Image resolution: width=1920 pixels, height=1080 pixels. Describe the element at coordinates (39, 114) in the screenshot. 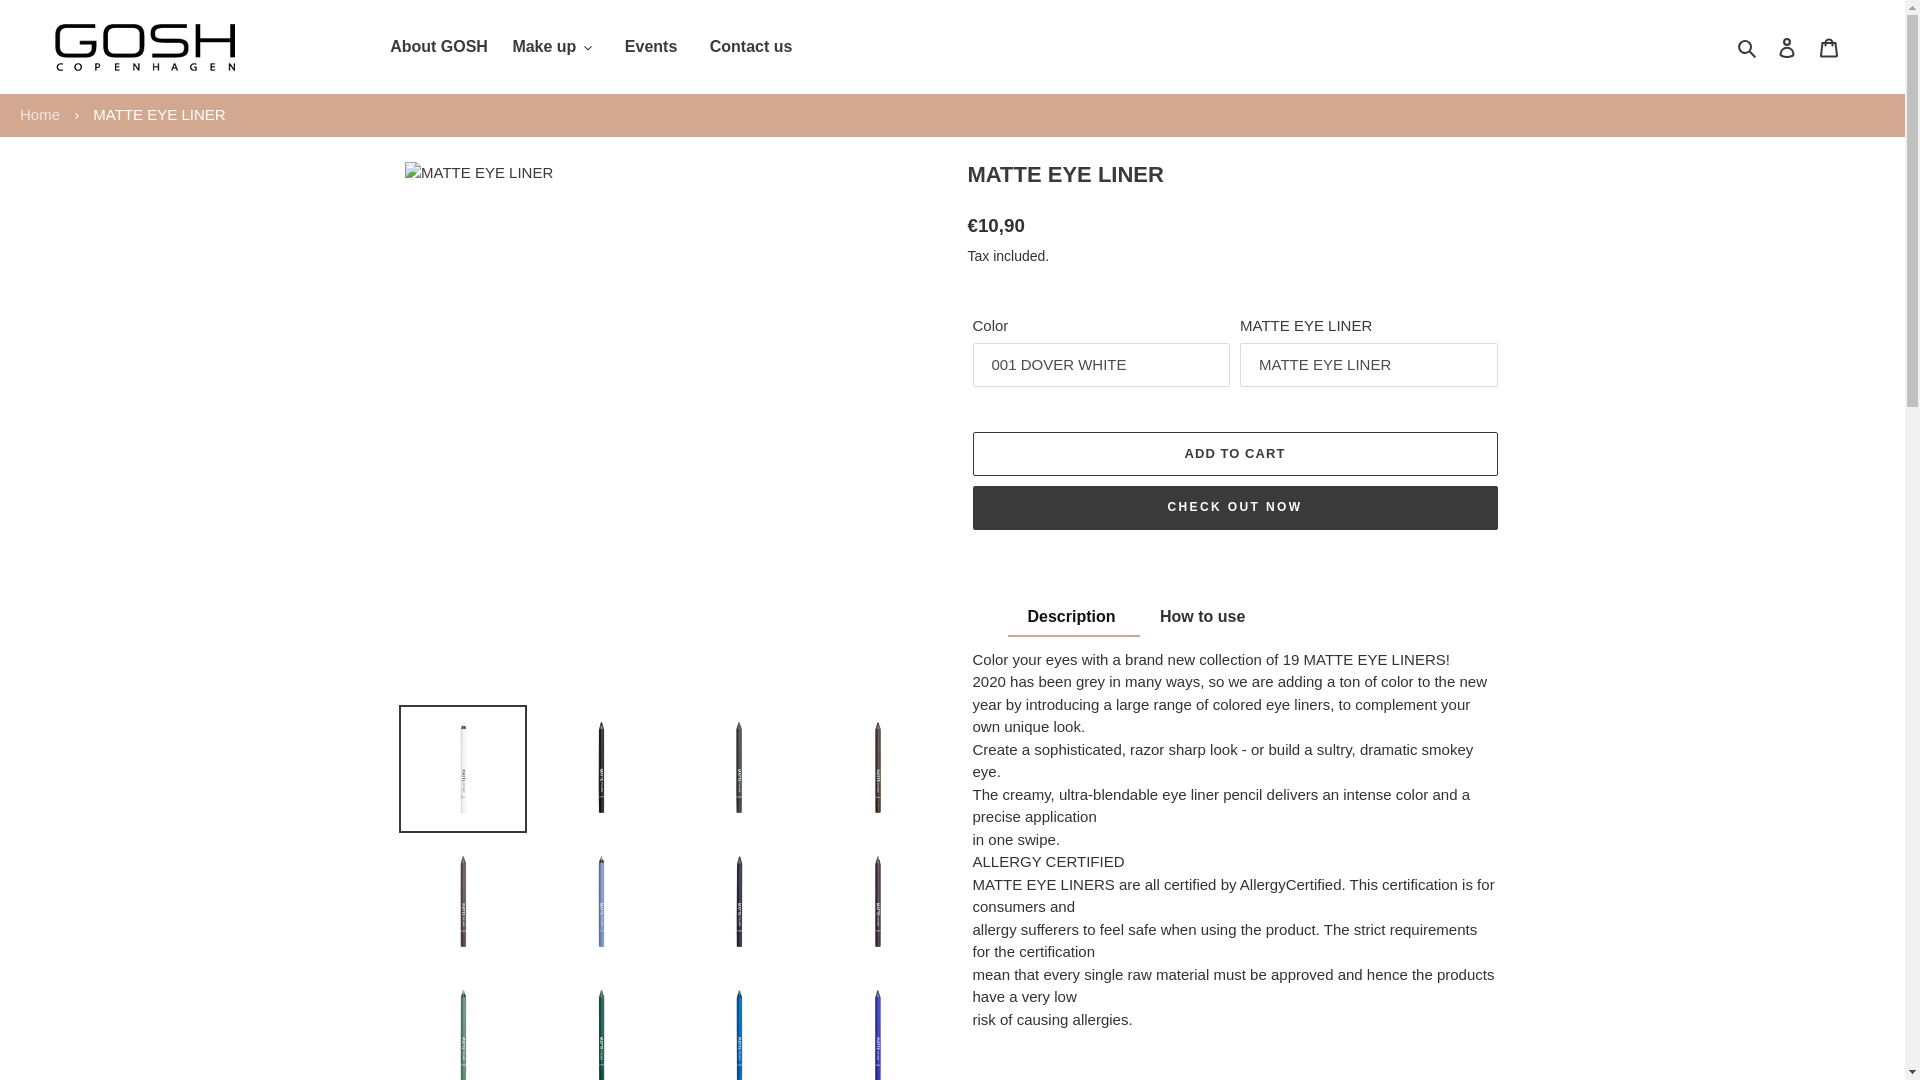

I see `Home` at that location.